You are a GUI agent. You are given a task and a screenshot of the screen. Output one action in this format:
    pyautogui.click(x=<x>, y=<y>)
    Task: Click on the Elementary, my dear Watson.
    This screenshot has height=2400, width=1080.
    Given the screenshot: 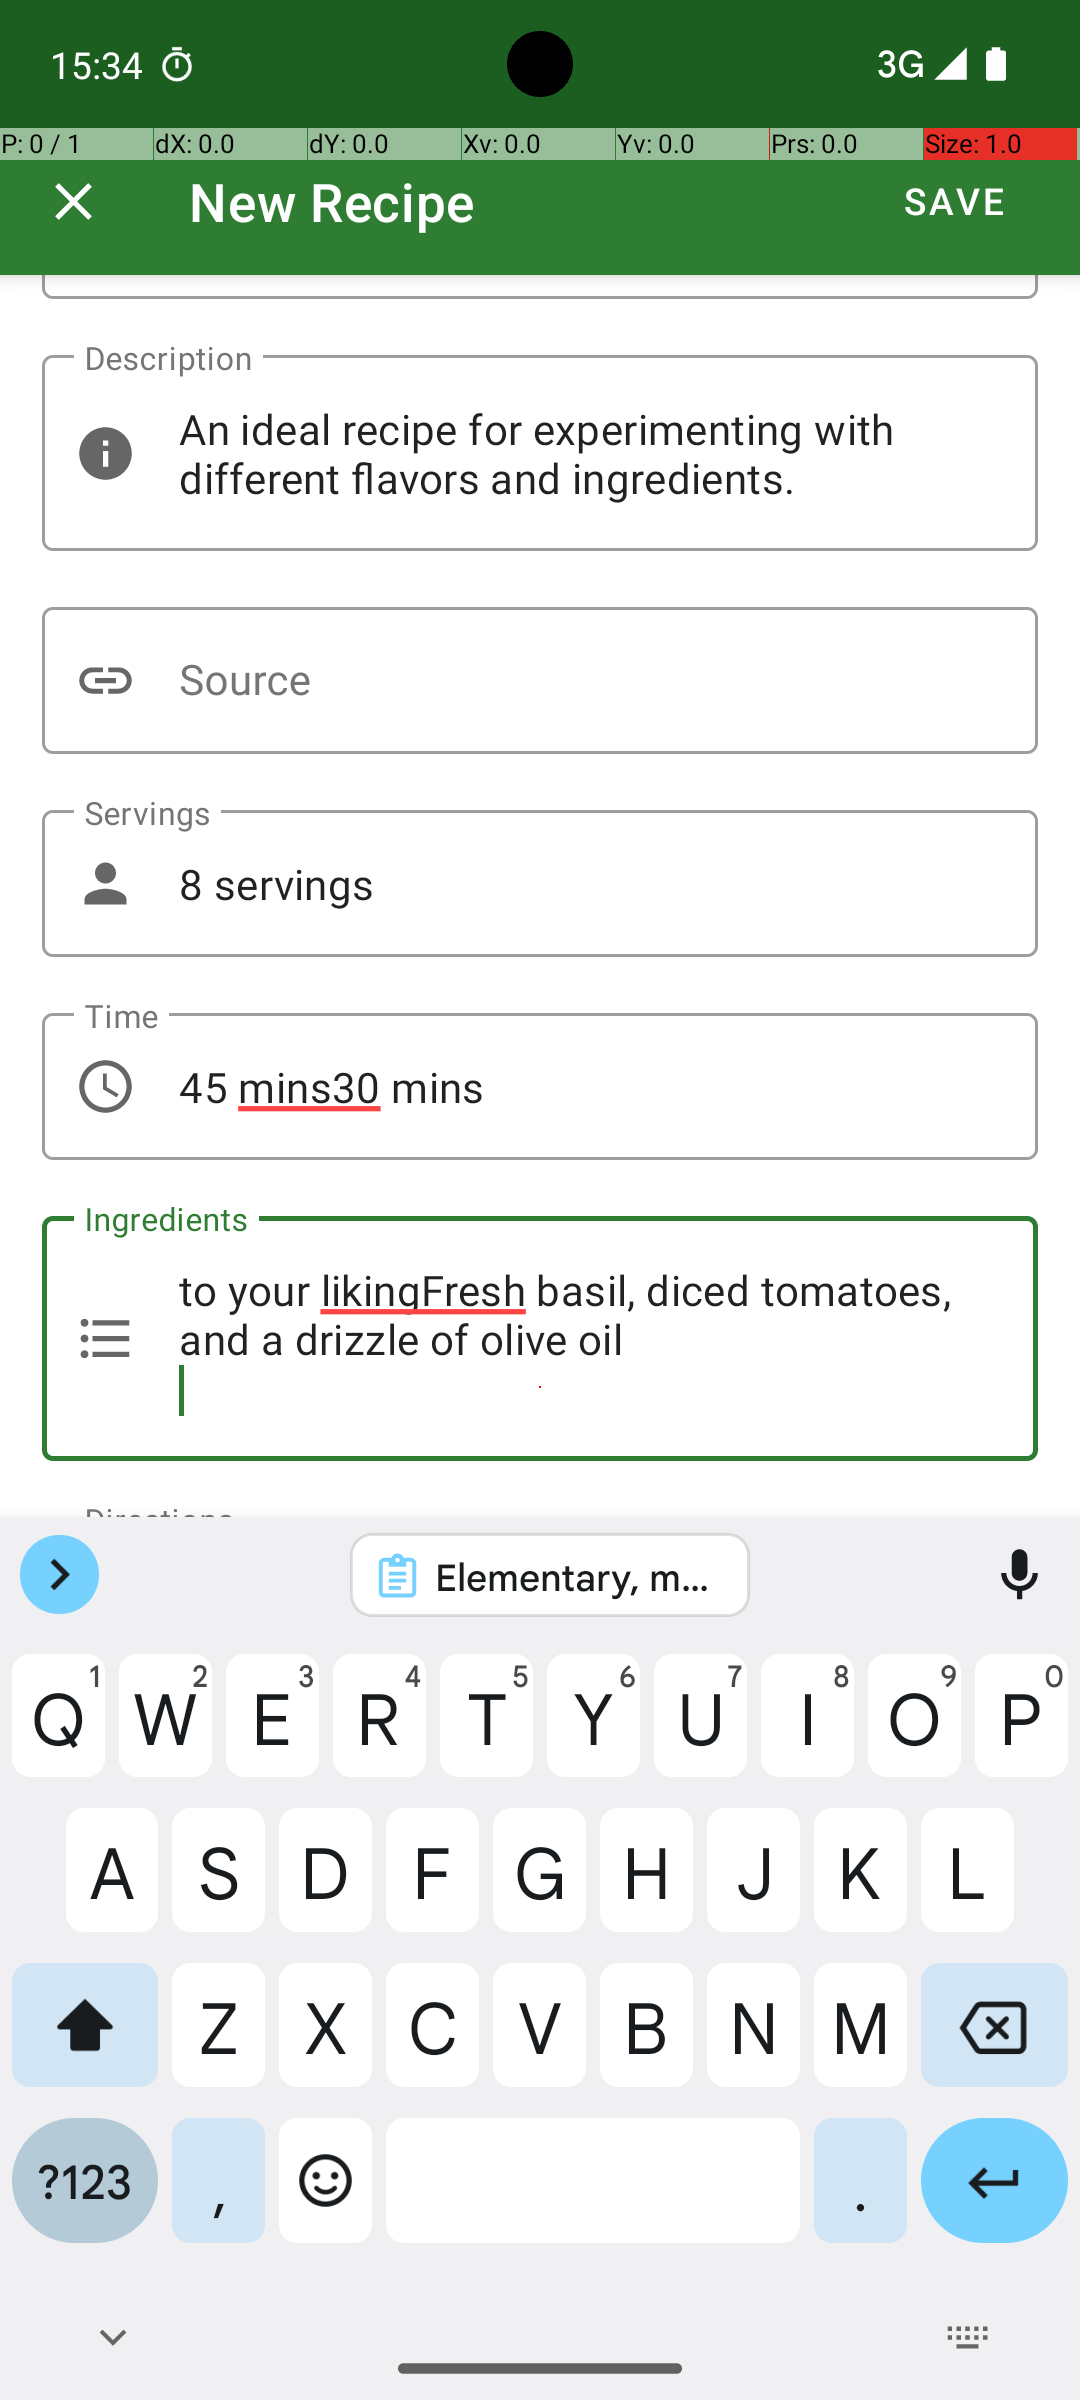 What is the action you would take?
    pyautogui.click(x=576, y=1576)
    